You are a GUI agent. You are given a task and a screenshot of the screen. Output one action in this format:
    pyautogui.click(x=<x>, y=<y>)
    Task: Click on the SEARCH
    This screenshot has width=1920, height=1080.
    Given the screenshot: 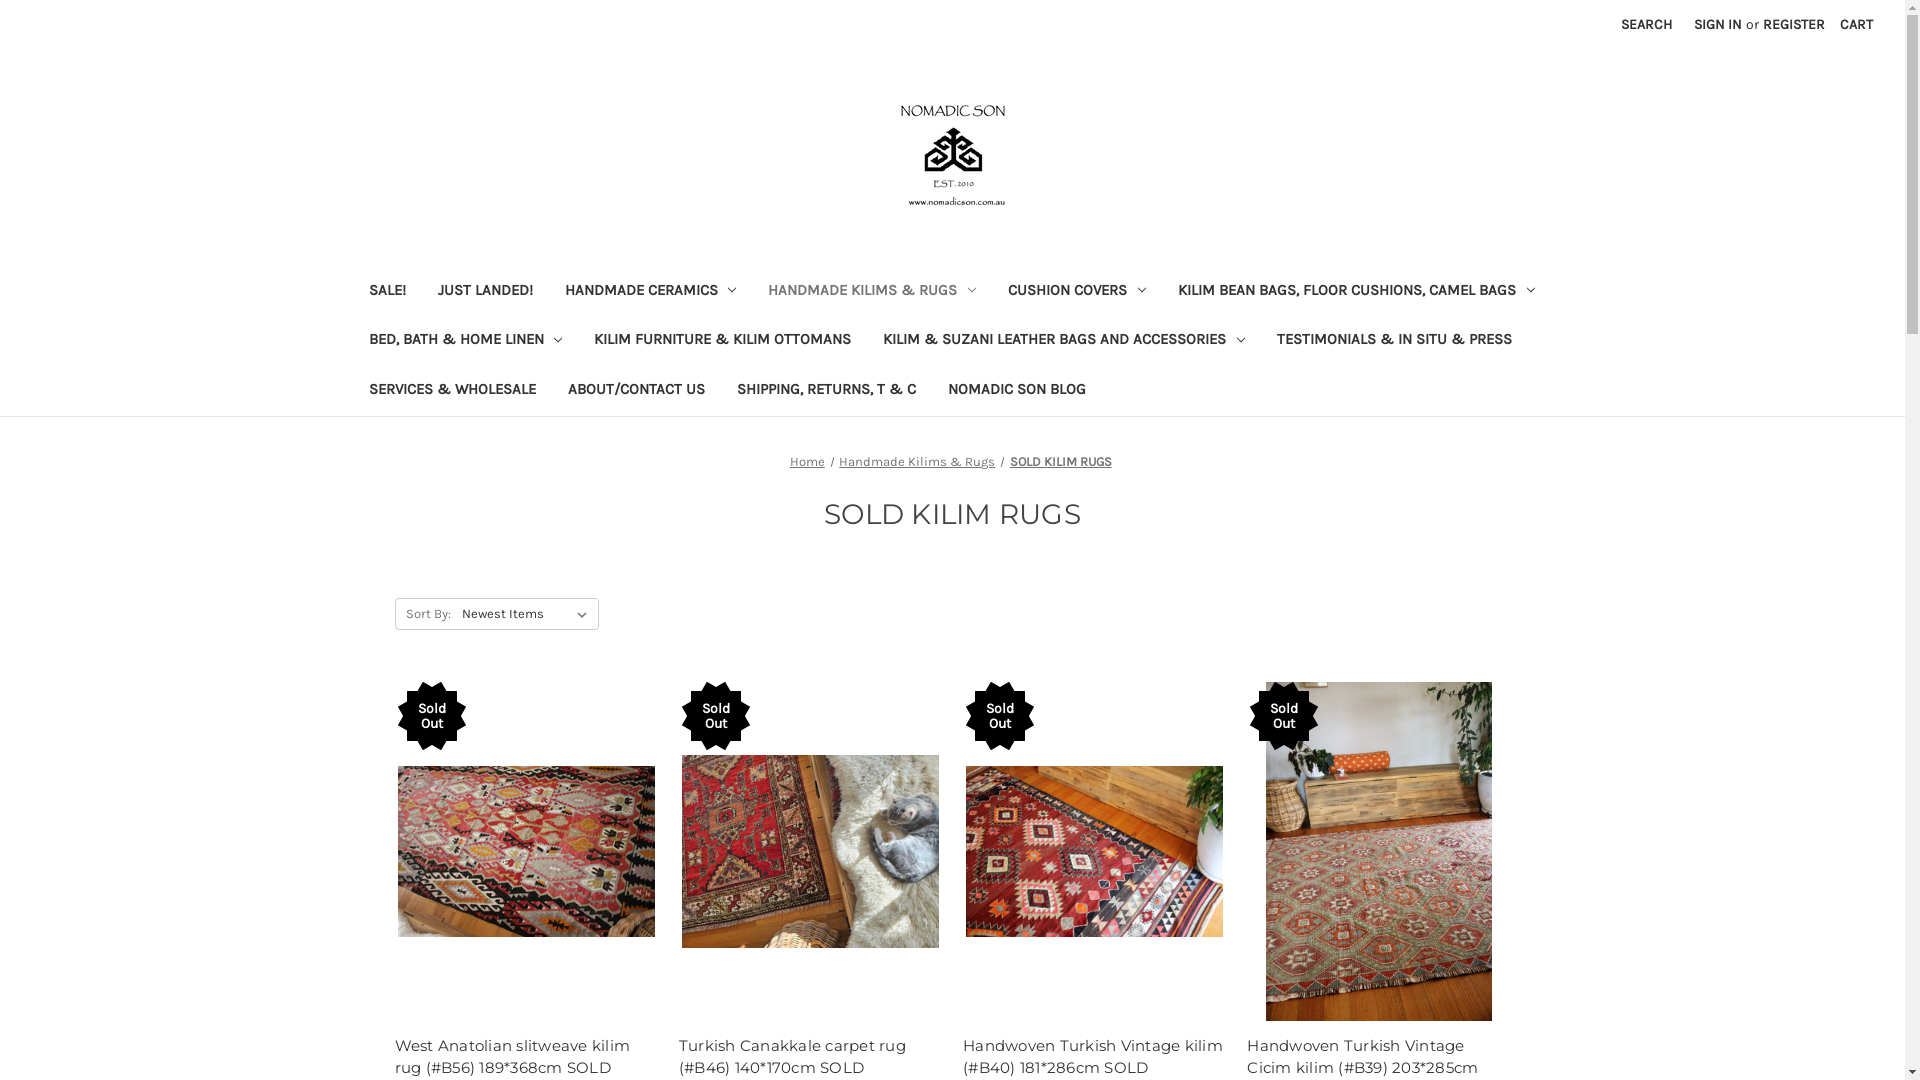 What is the action you would take?
    pyautogui.click(x=1646, y=24)
    